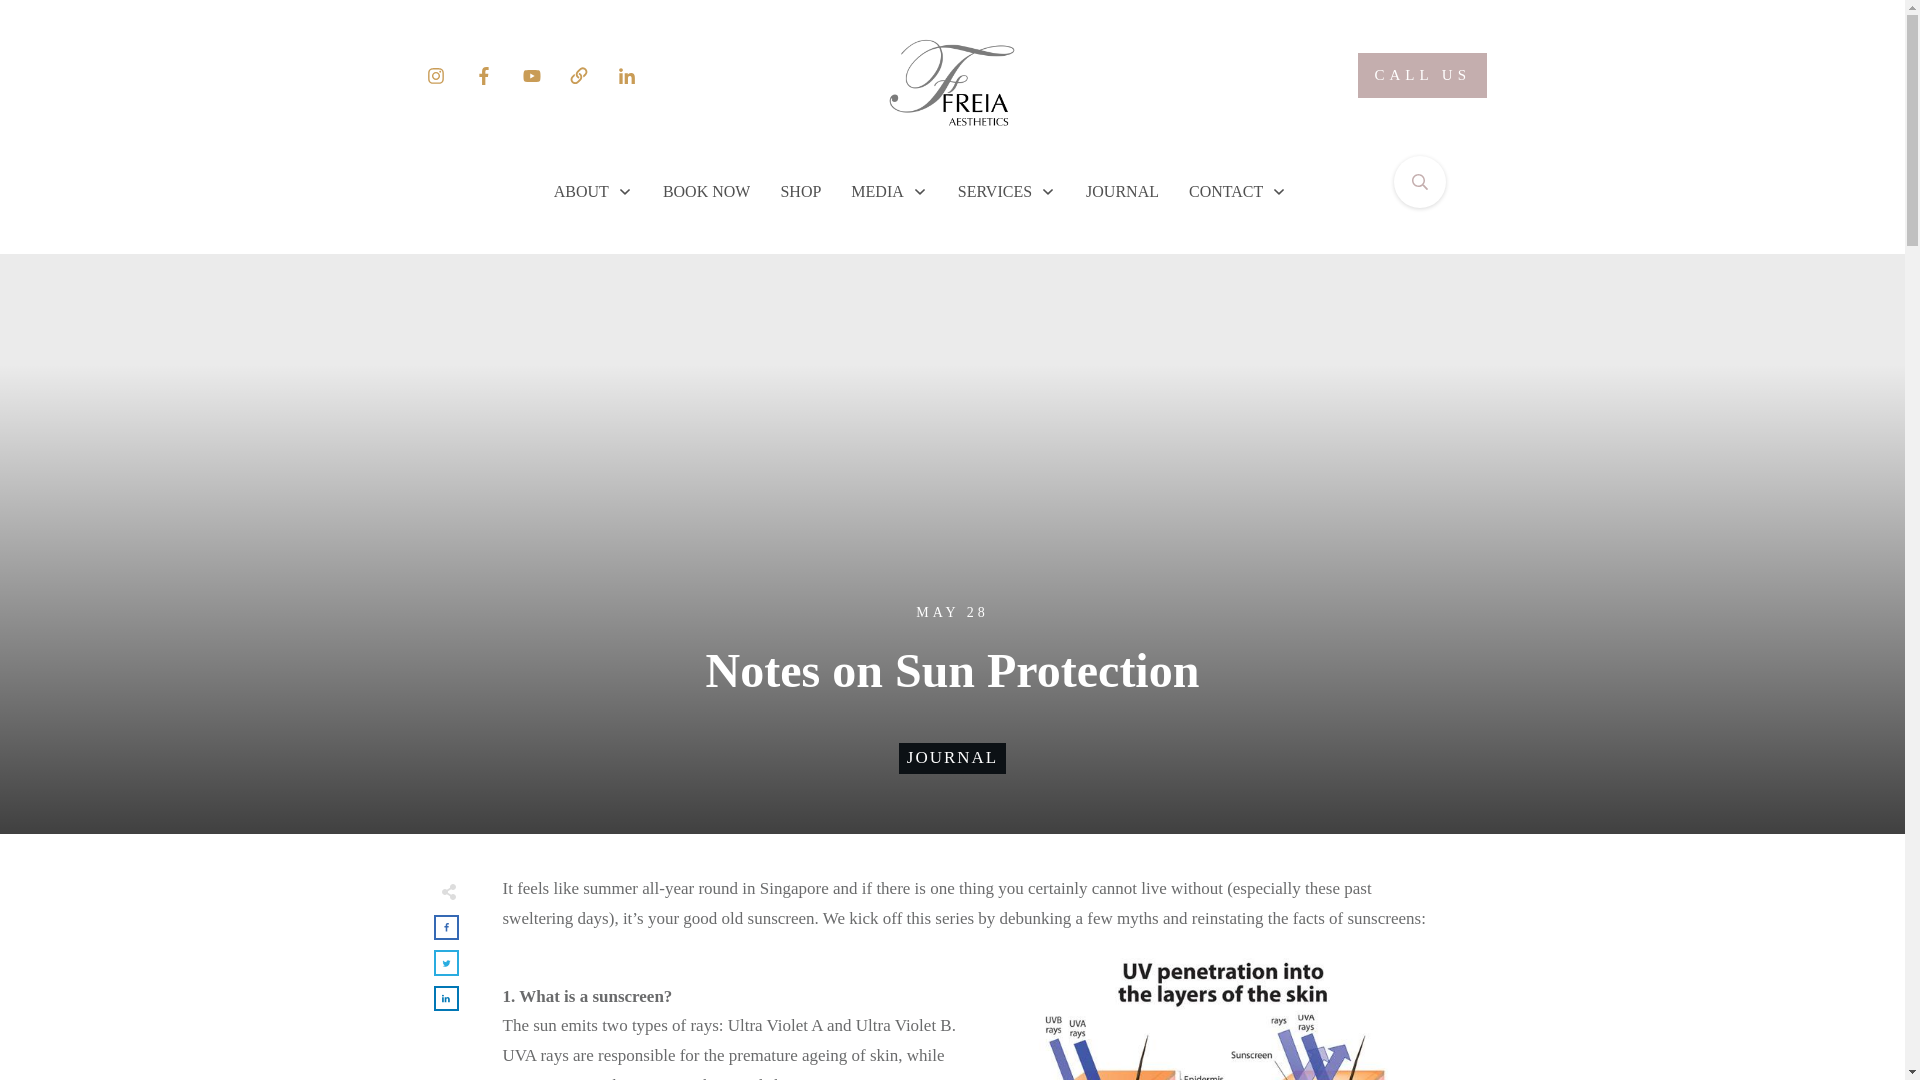 The image size is (1920, 1080). I want to click on CALL US, so click(1422, 75).